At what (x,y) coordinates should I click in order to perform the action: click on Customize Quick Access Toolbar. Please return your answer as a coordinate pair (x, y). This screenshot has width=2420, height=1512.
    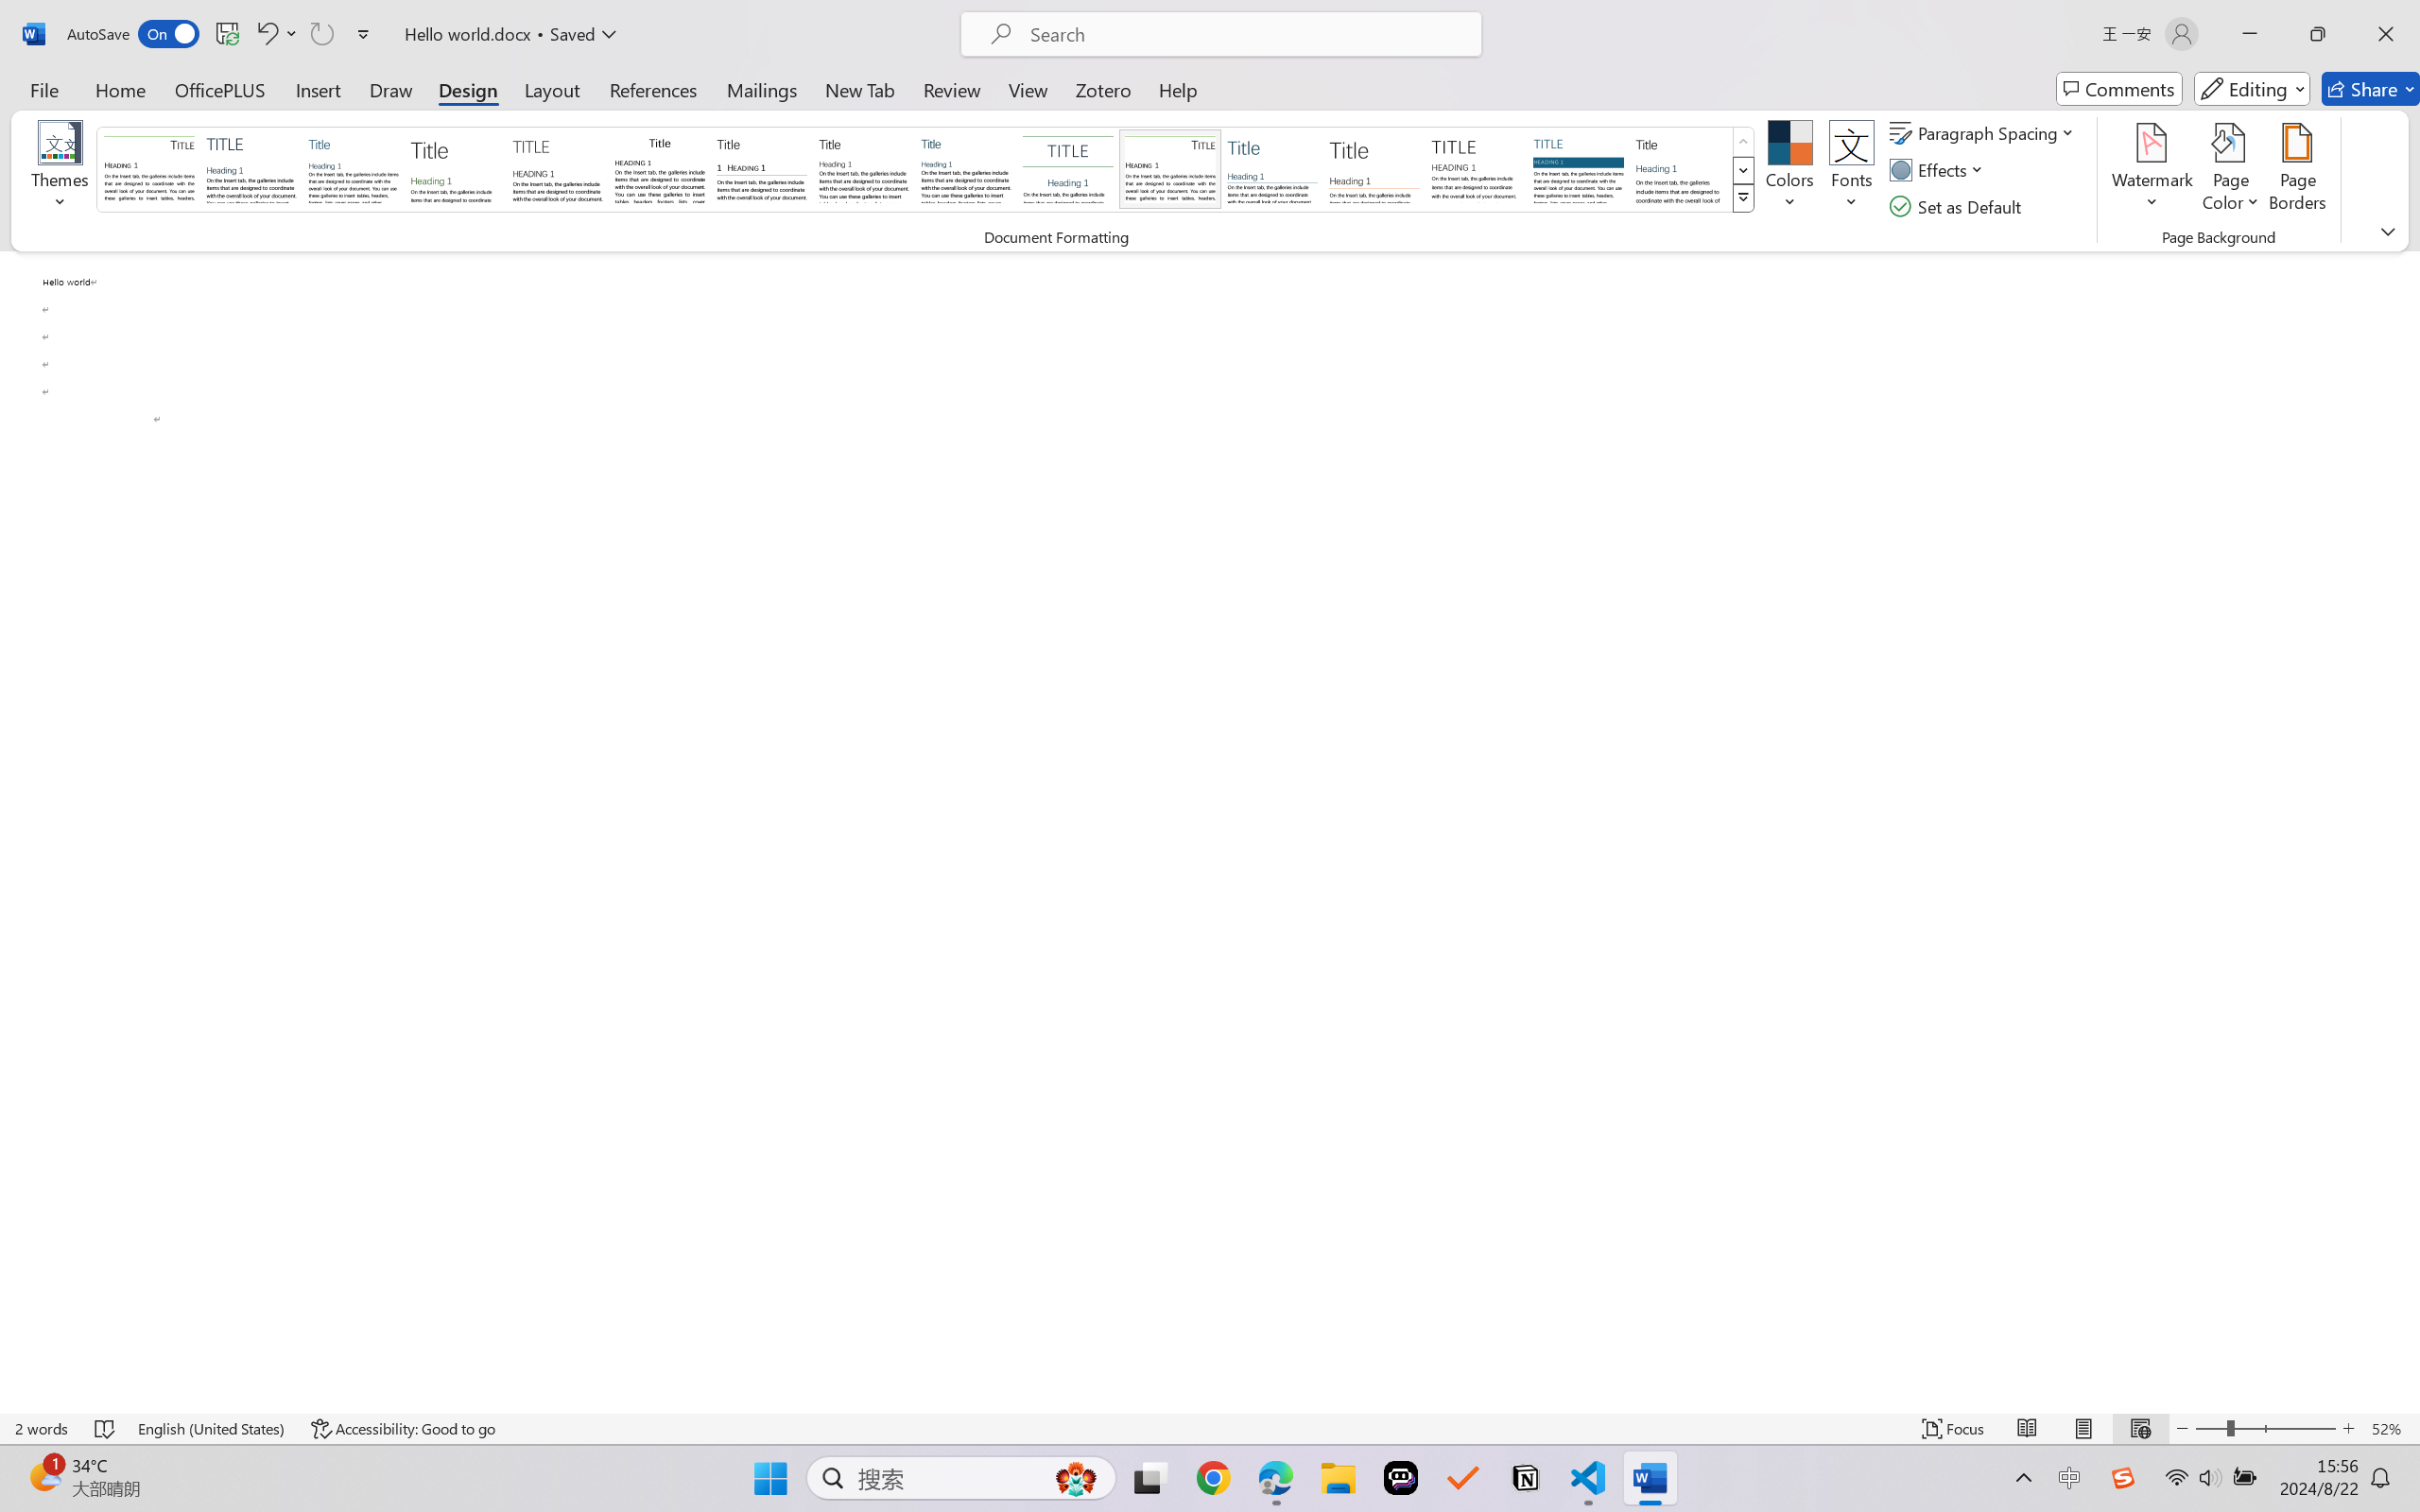
    Looking at the image, I should click on (364, 34).